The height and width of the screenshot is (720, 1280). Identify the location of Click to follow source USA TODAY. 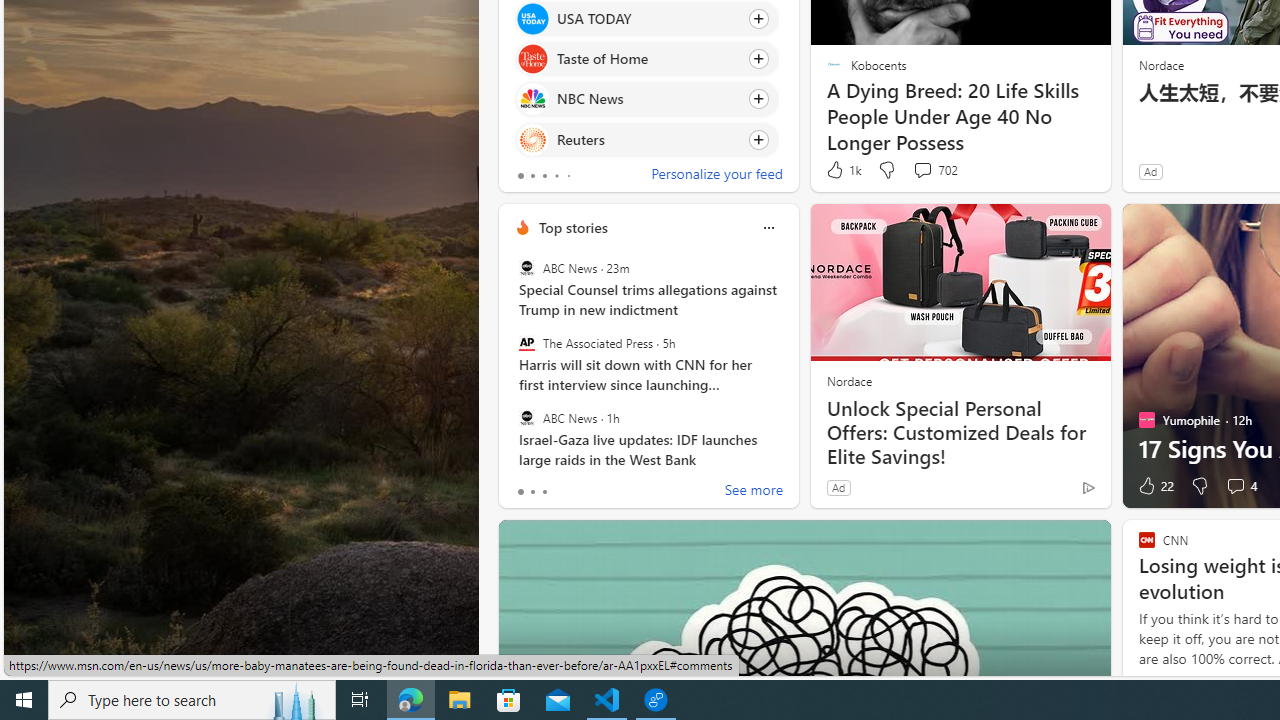
(646, 18).